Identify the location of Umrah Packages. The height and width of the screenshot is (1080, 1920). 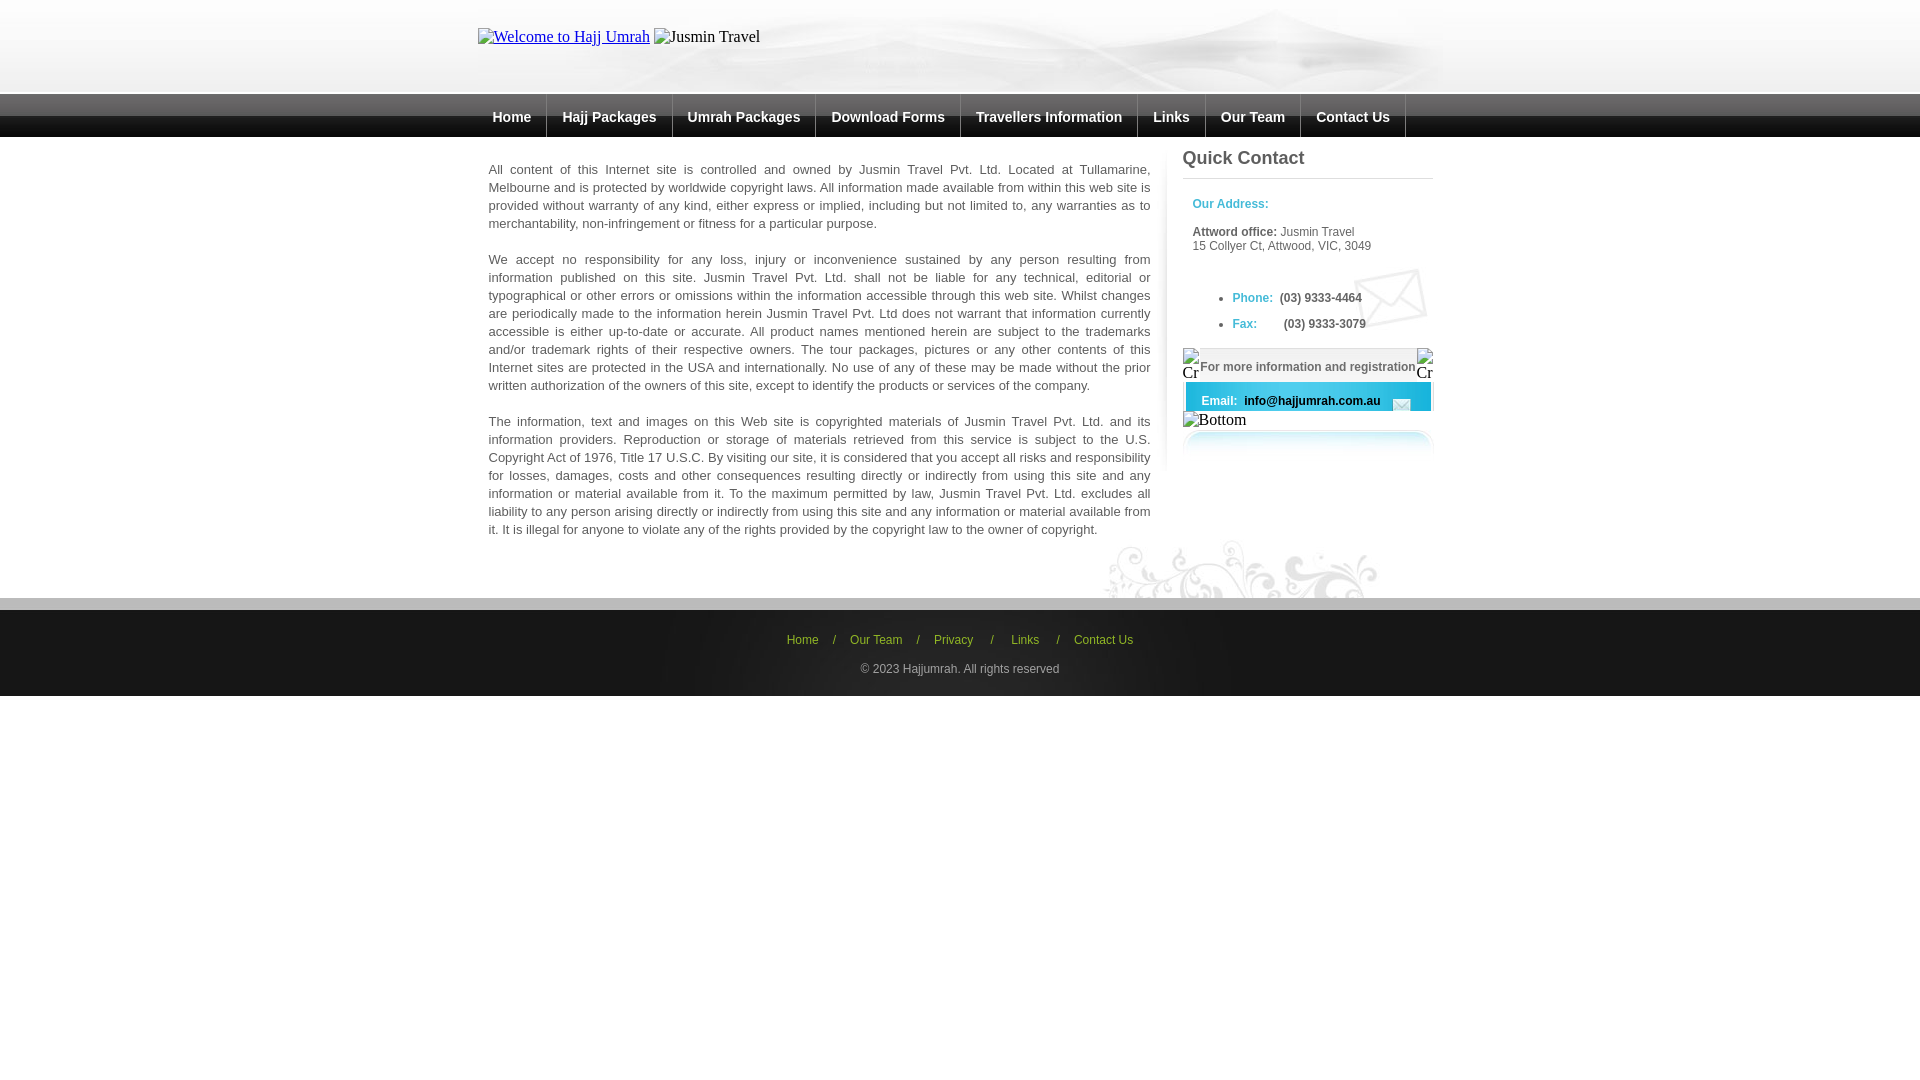
(744, 117).